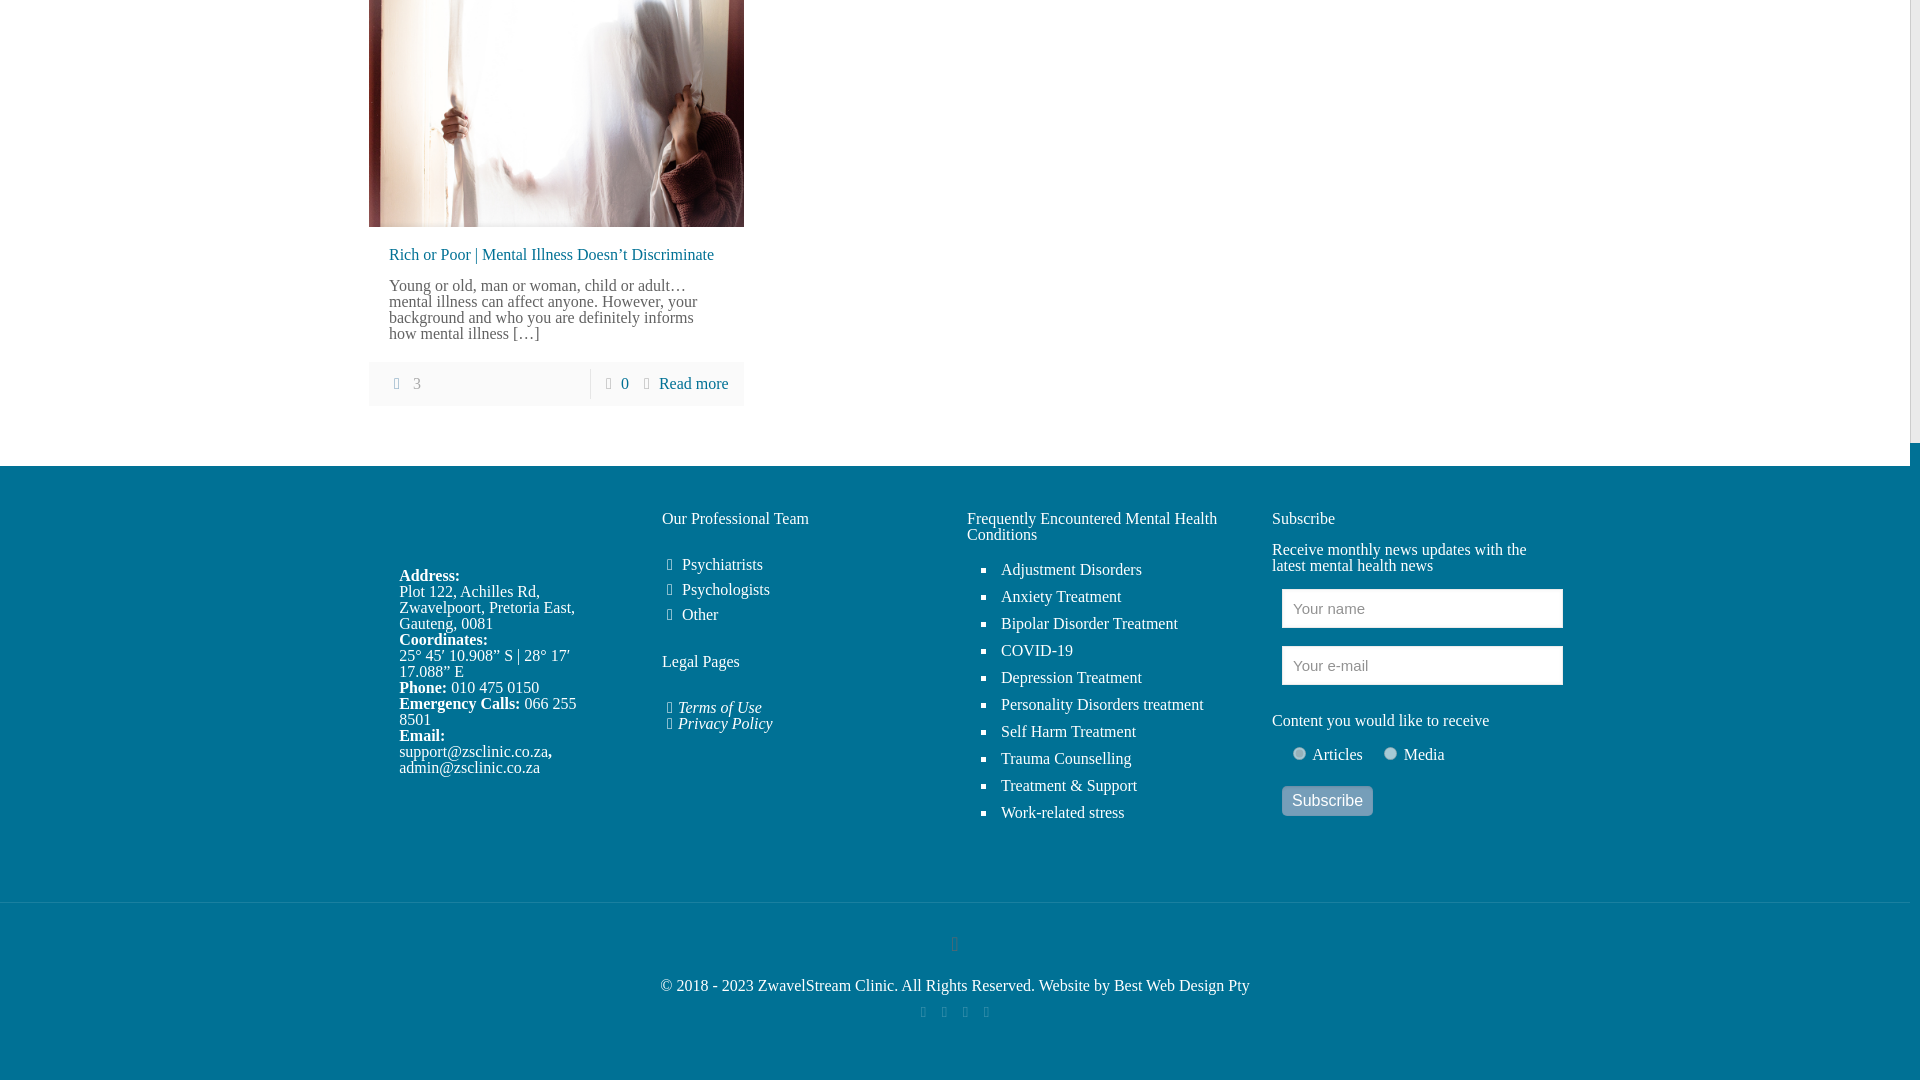  What do you see at coordinates (1298, 754) in the screenshot?
I see `Articles` at bounding box center [1298, 754].